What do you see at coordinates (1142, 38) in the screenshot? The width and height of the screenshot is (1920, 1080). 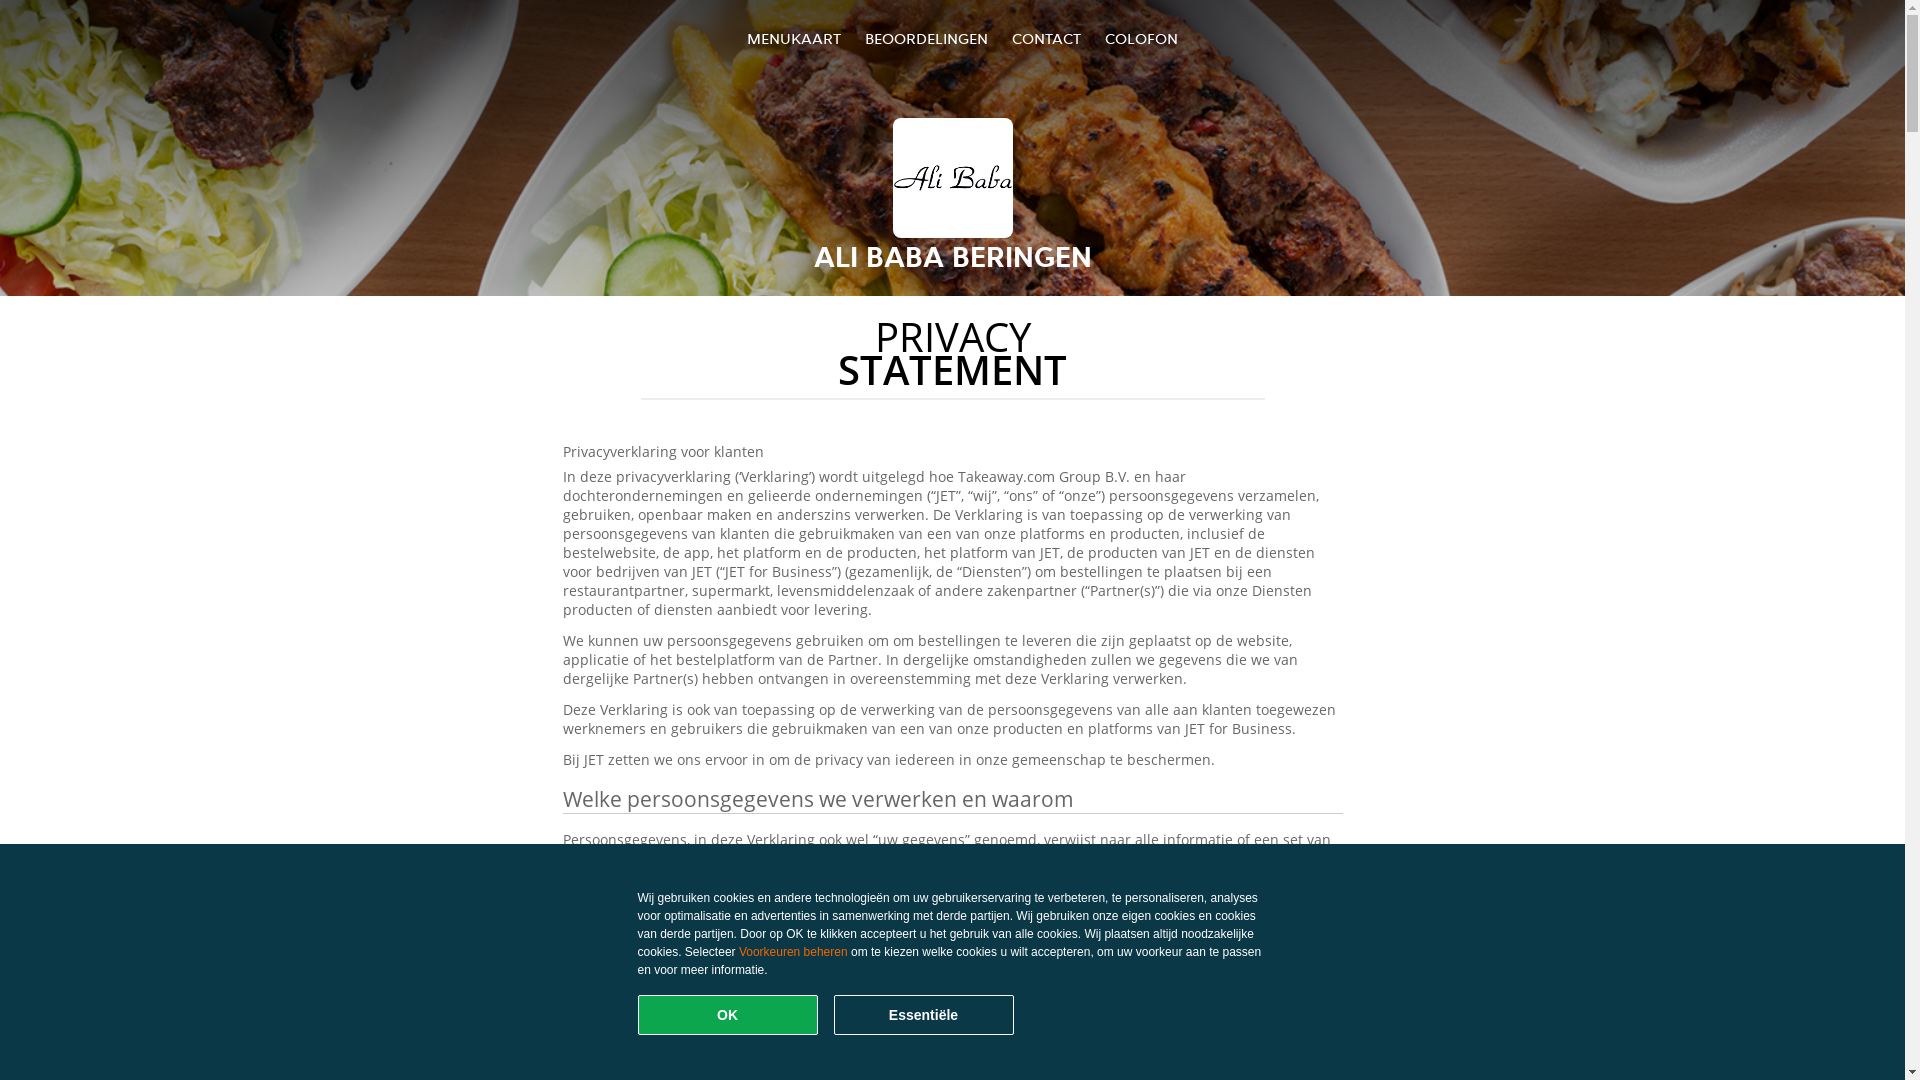 I see `COLOFON` at bounding box center [1142, 38].